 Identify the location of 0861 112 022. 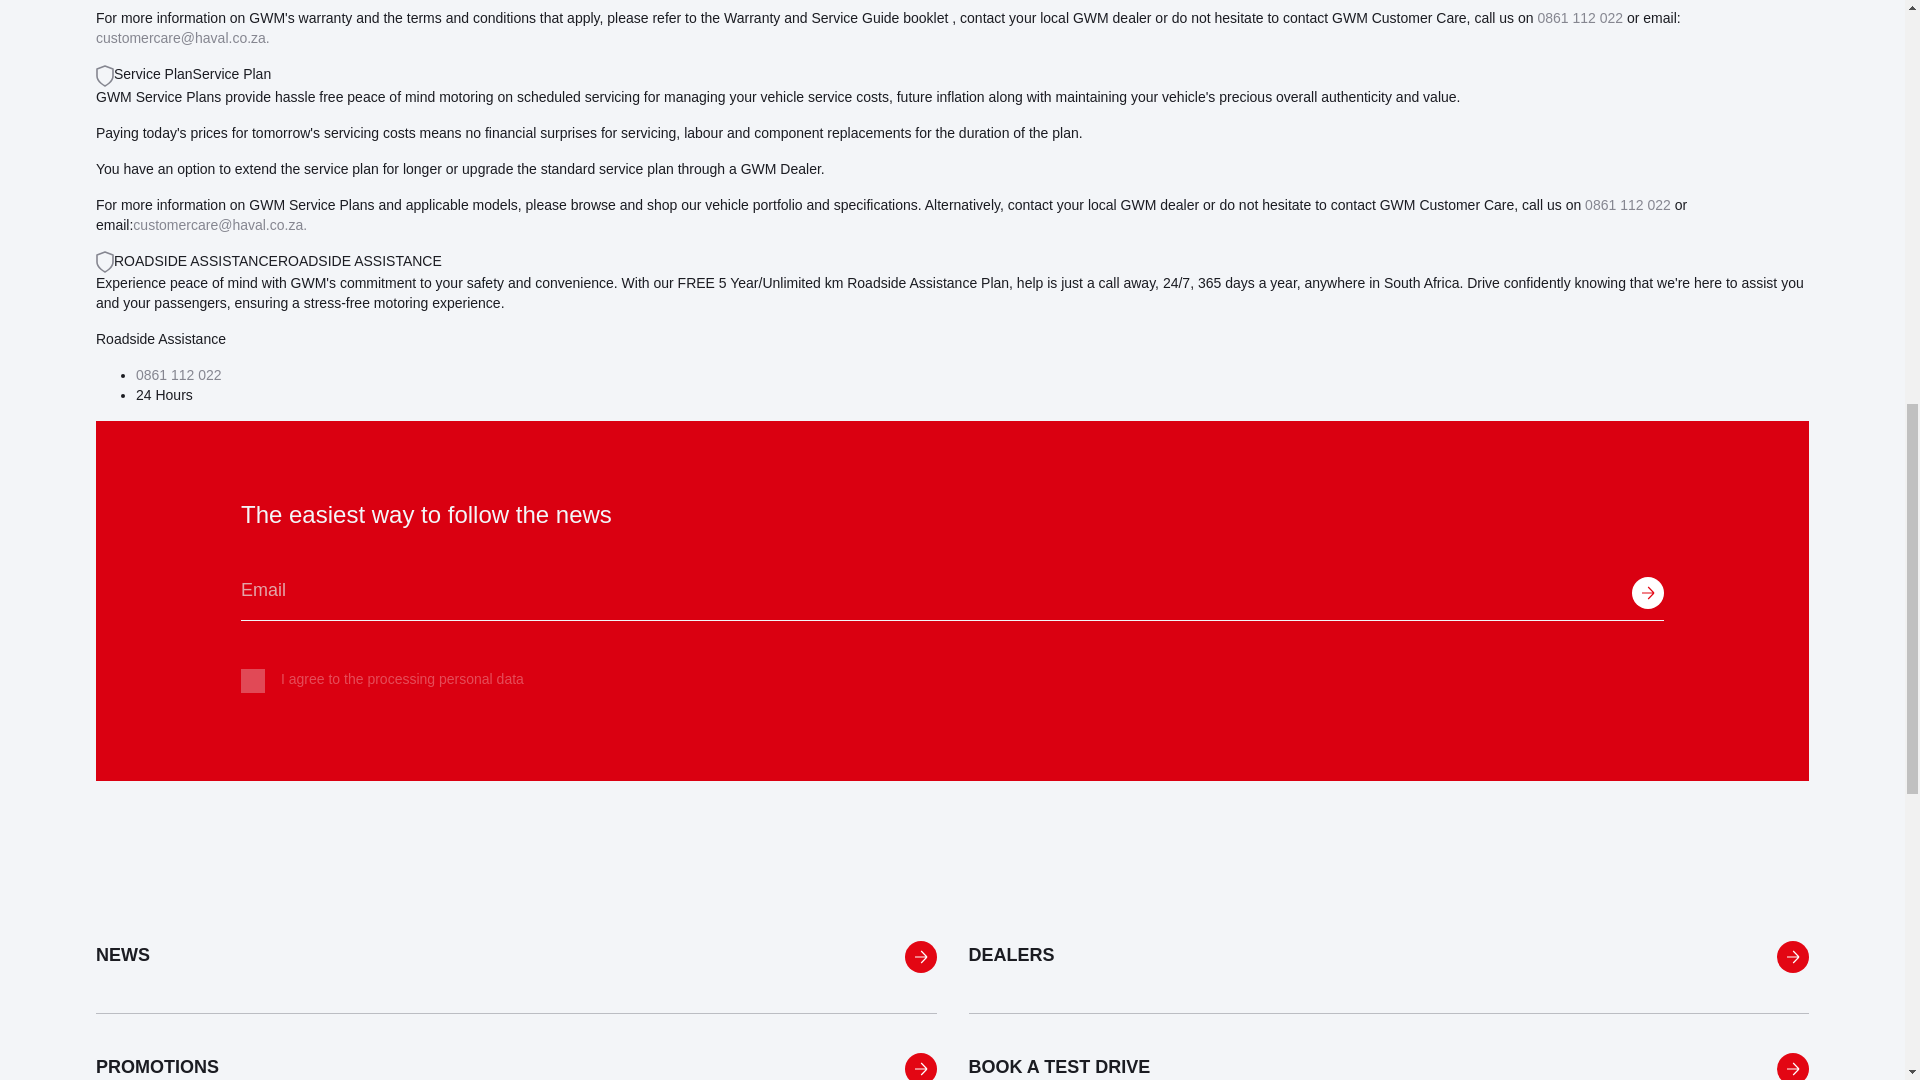
(179, 375).